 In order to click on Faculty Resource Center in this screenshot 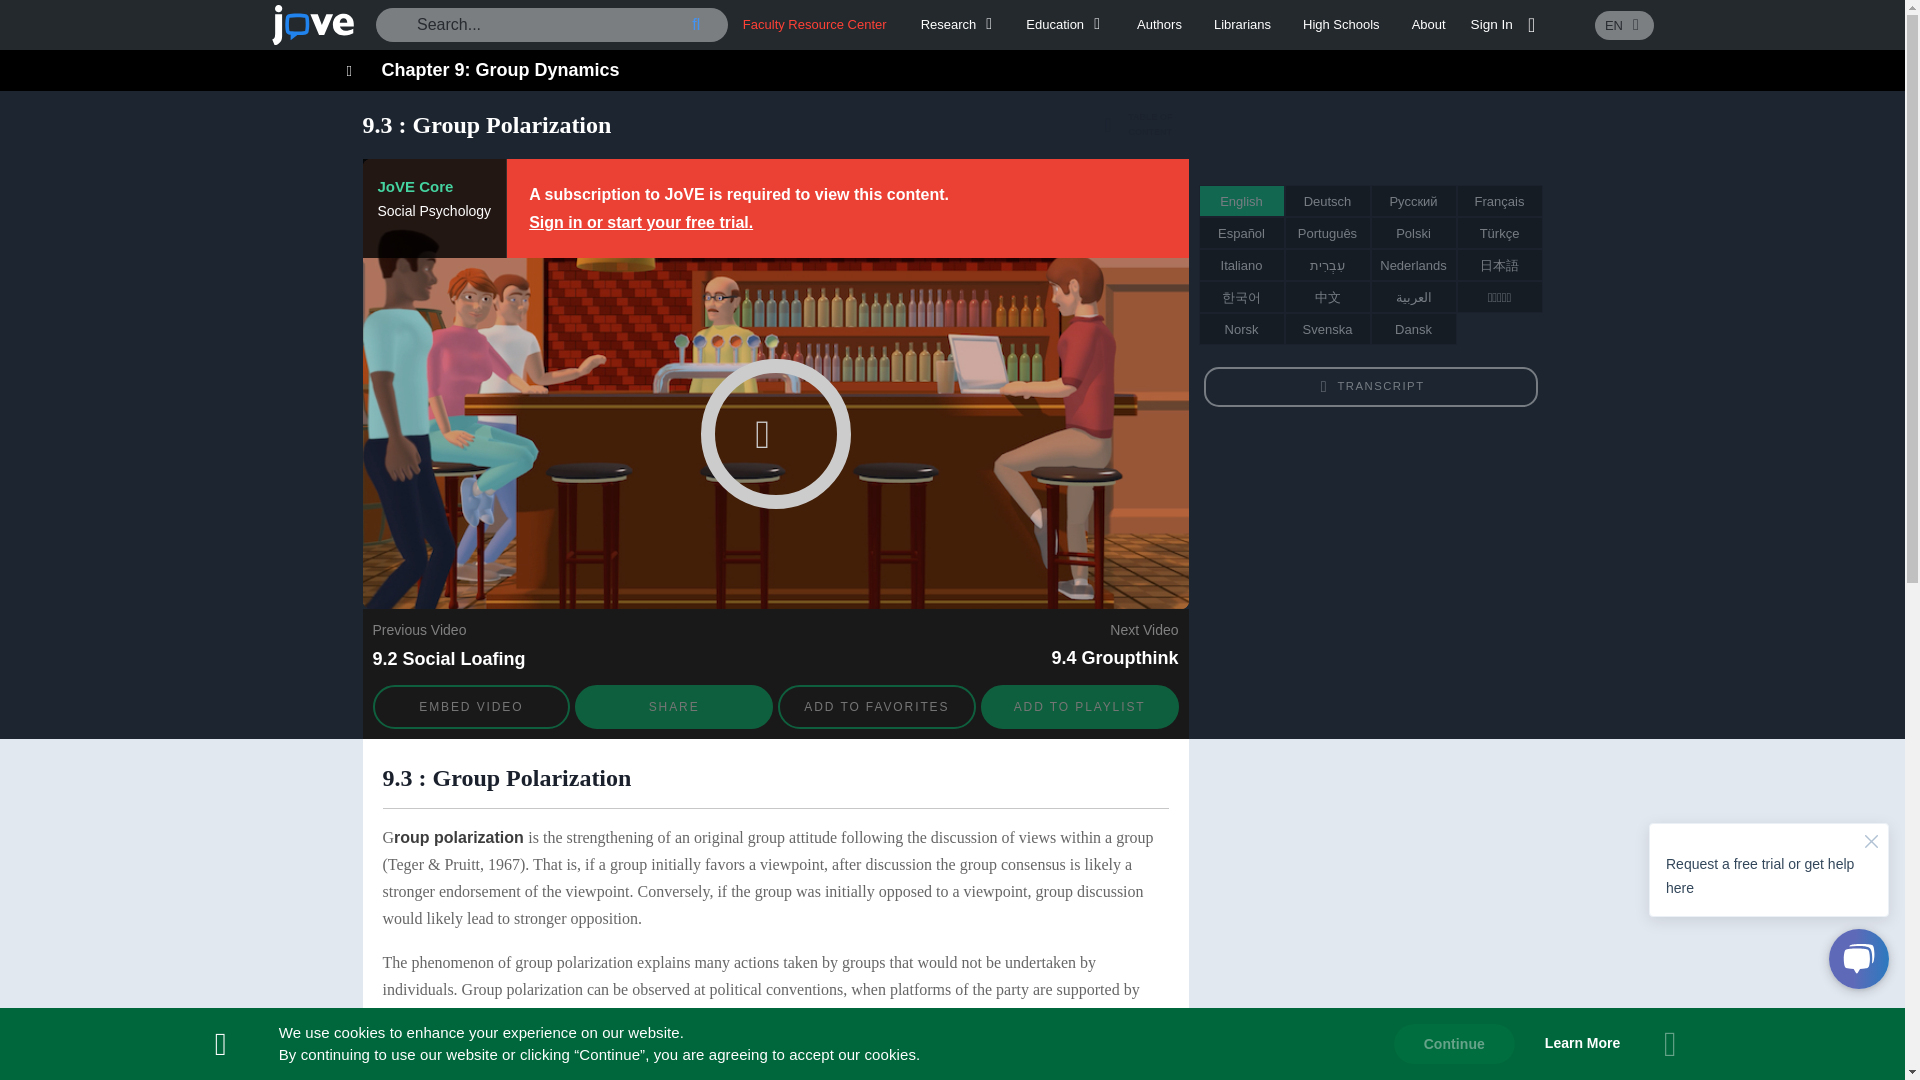, I will do `click(815, 24)`.